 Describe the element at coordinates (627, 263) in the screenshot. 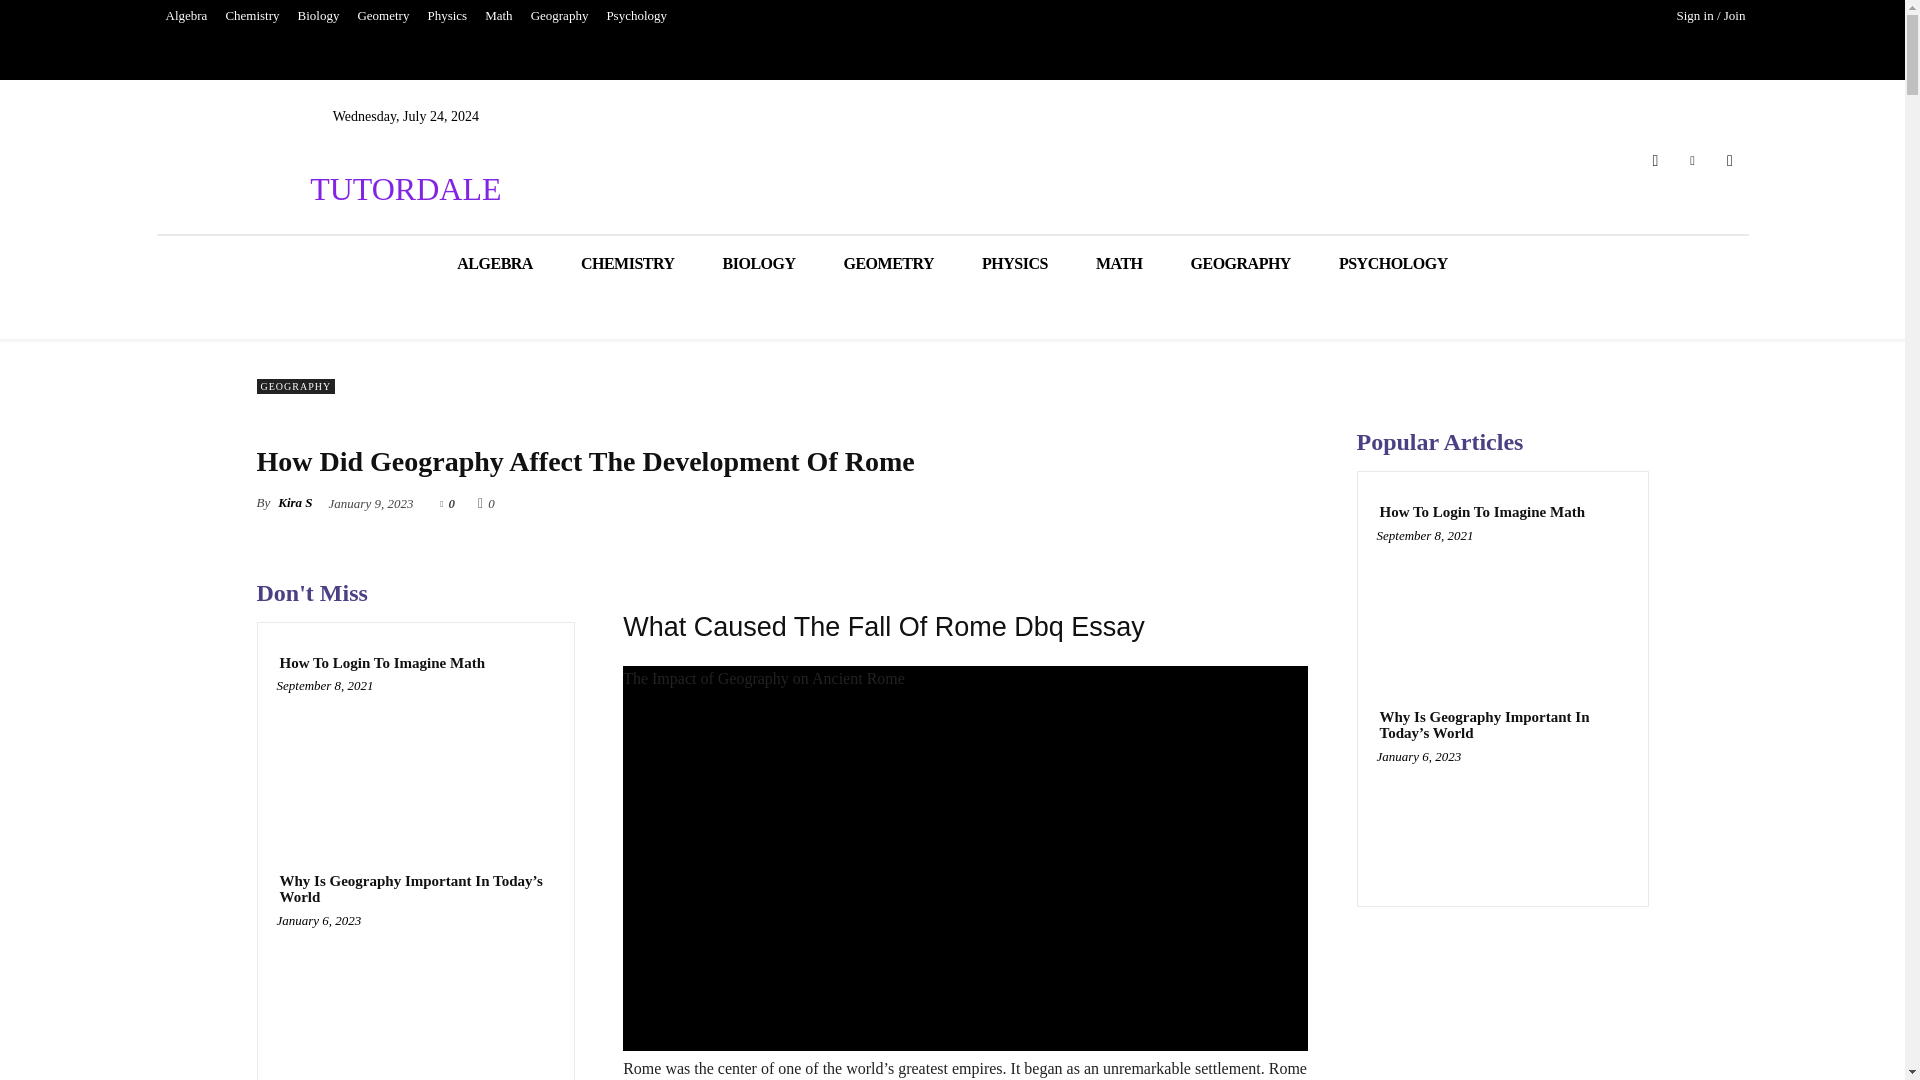

I see `CHEMISTRY` at that location.